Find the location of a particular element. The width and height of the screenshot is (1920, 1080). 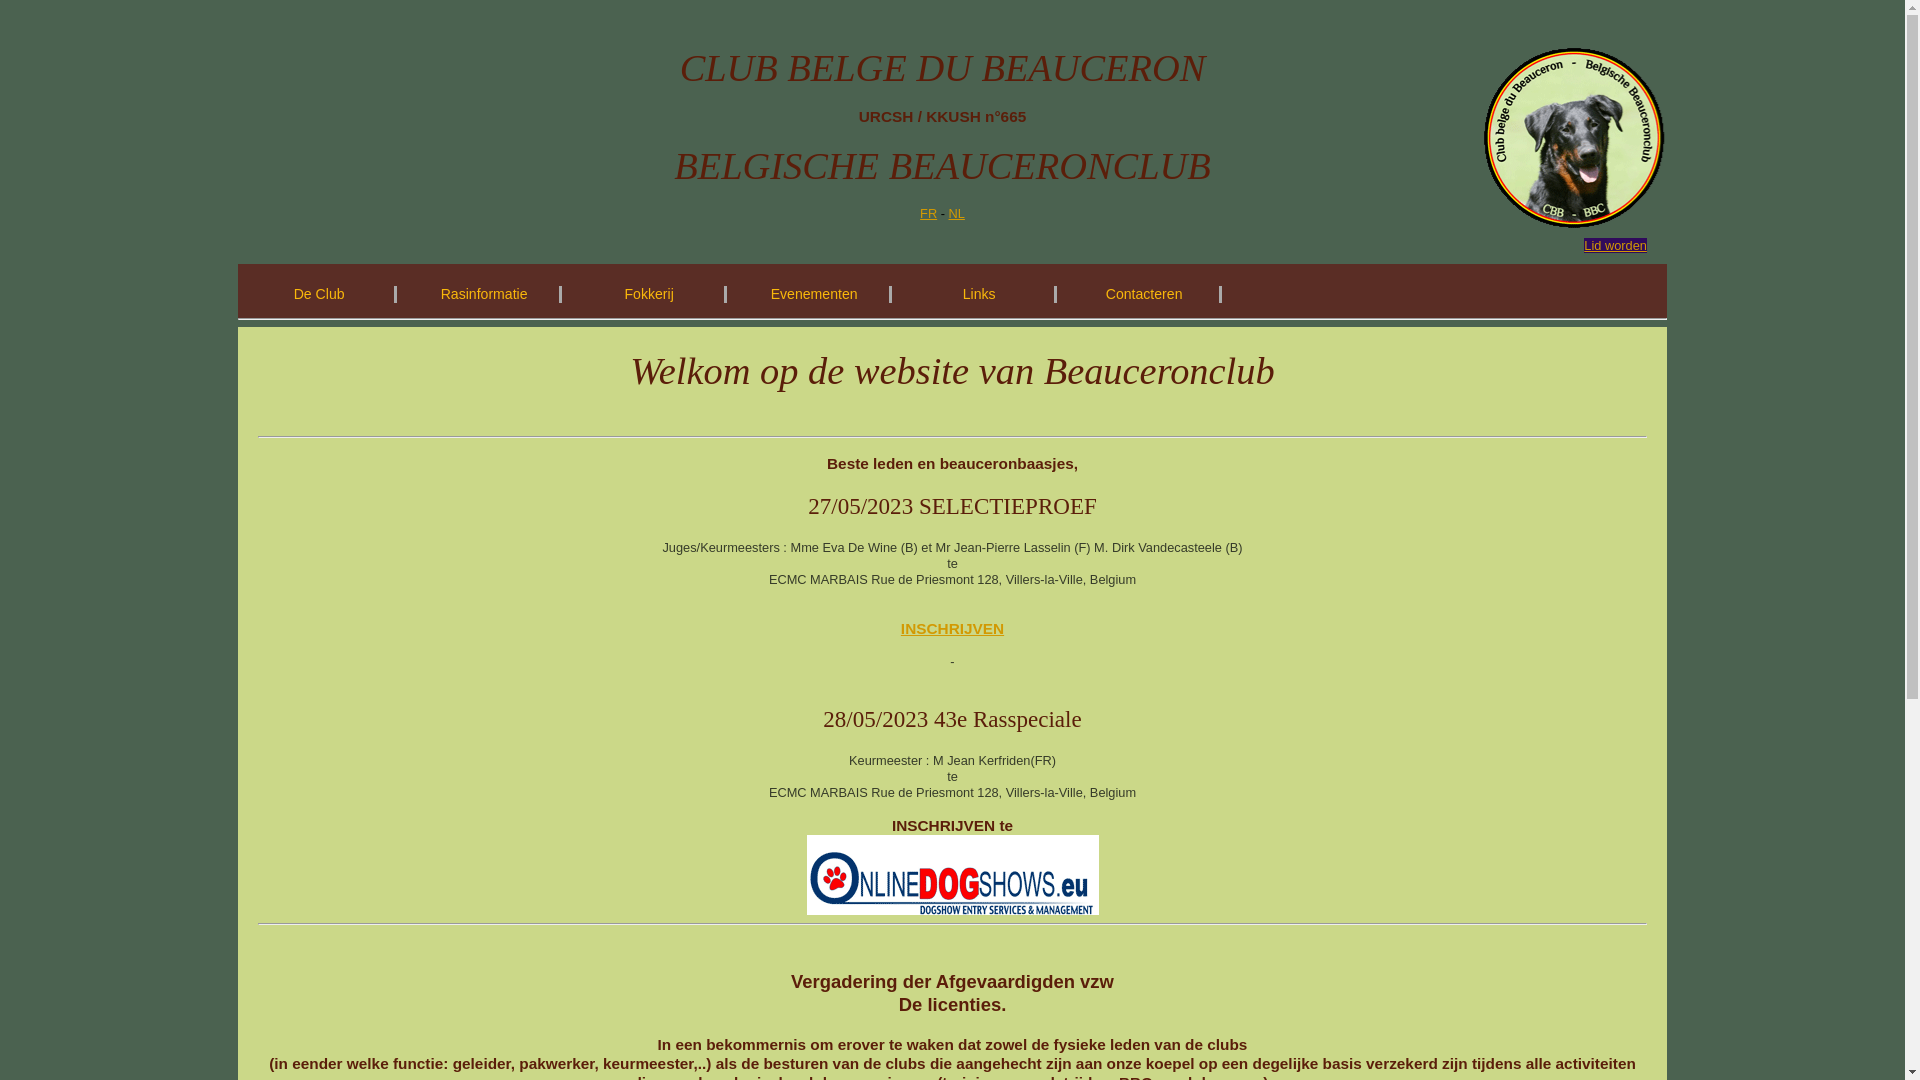

Lid worden is located at coordinates (1616, 246).